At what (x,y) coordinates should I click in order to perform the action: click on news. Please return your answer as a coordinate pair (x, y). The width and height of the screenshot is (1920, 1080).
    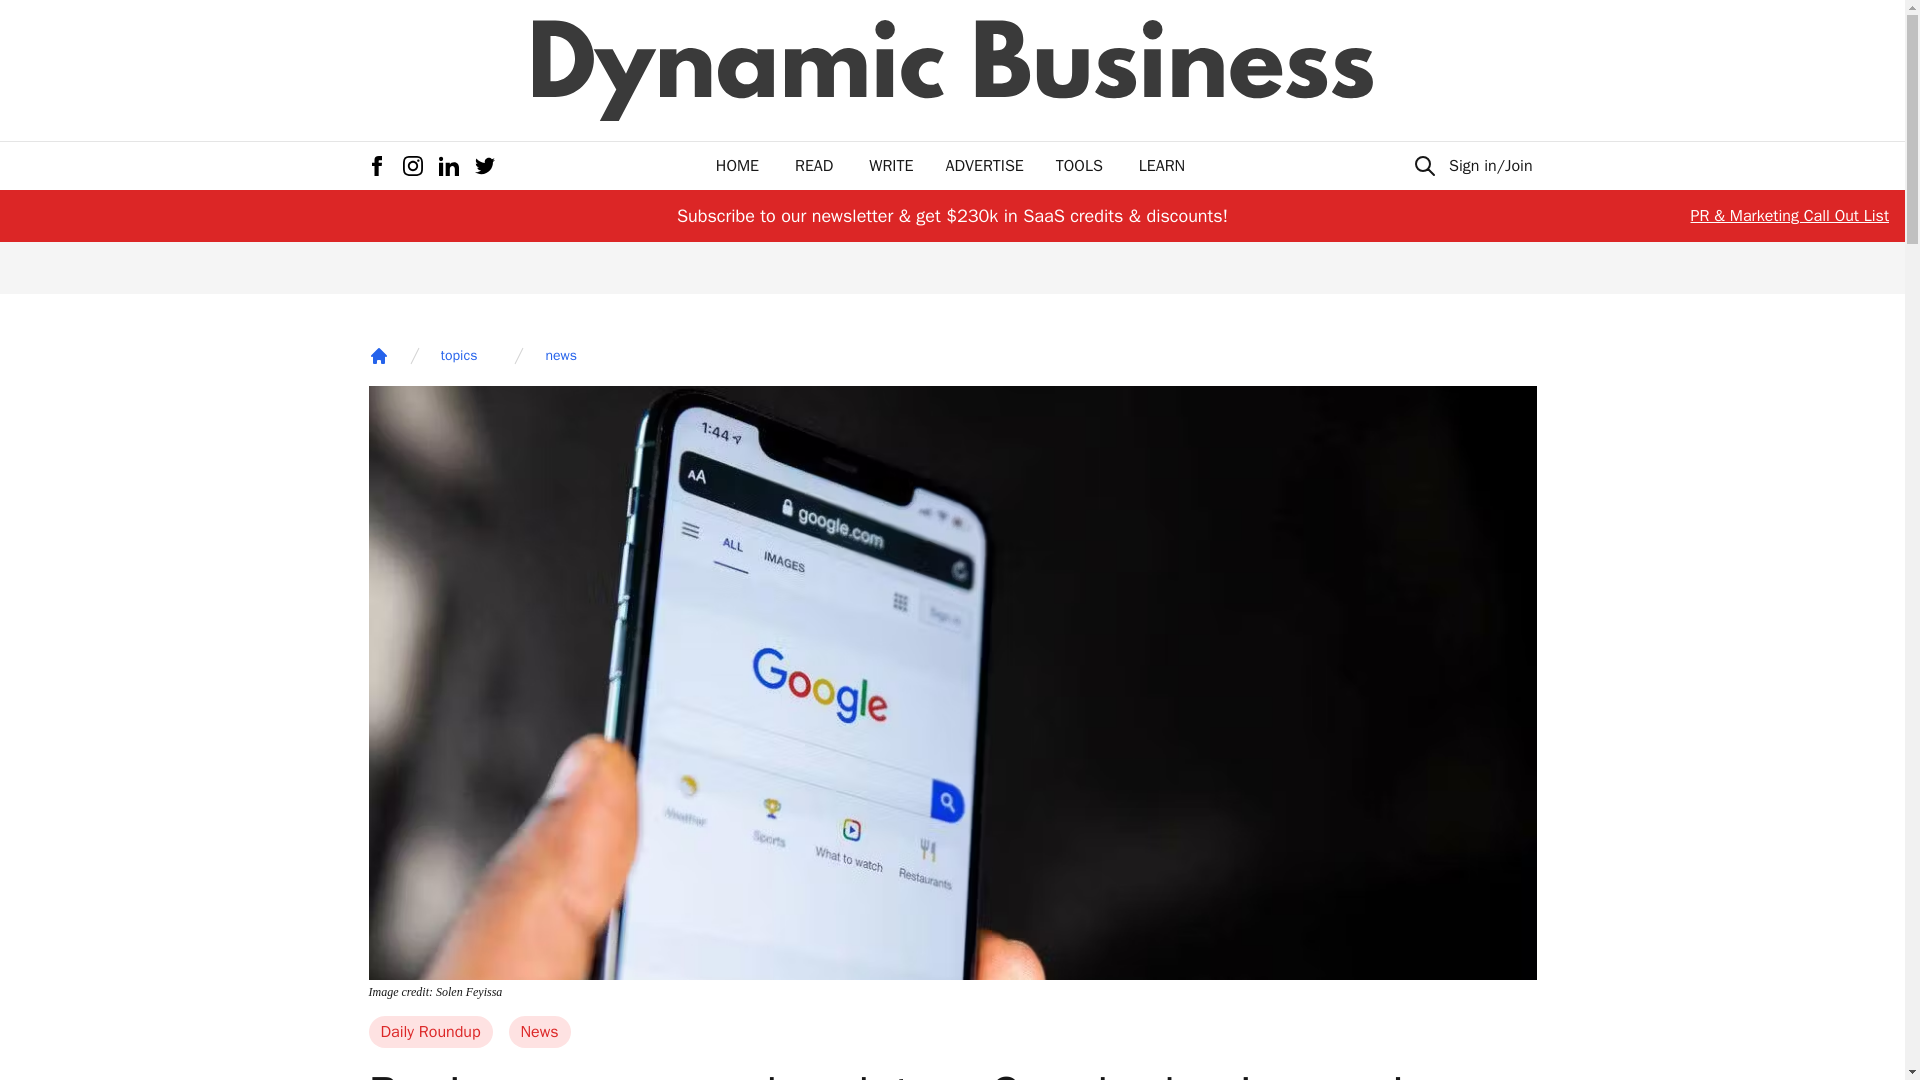
    Looking at the image, I should click on (561, 356).